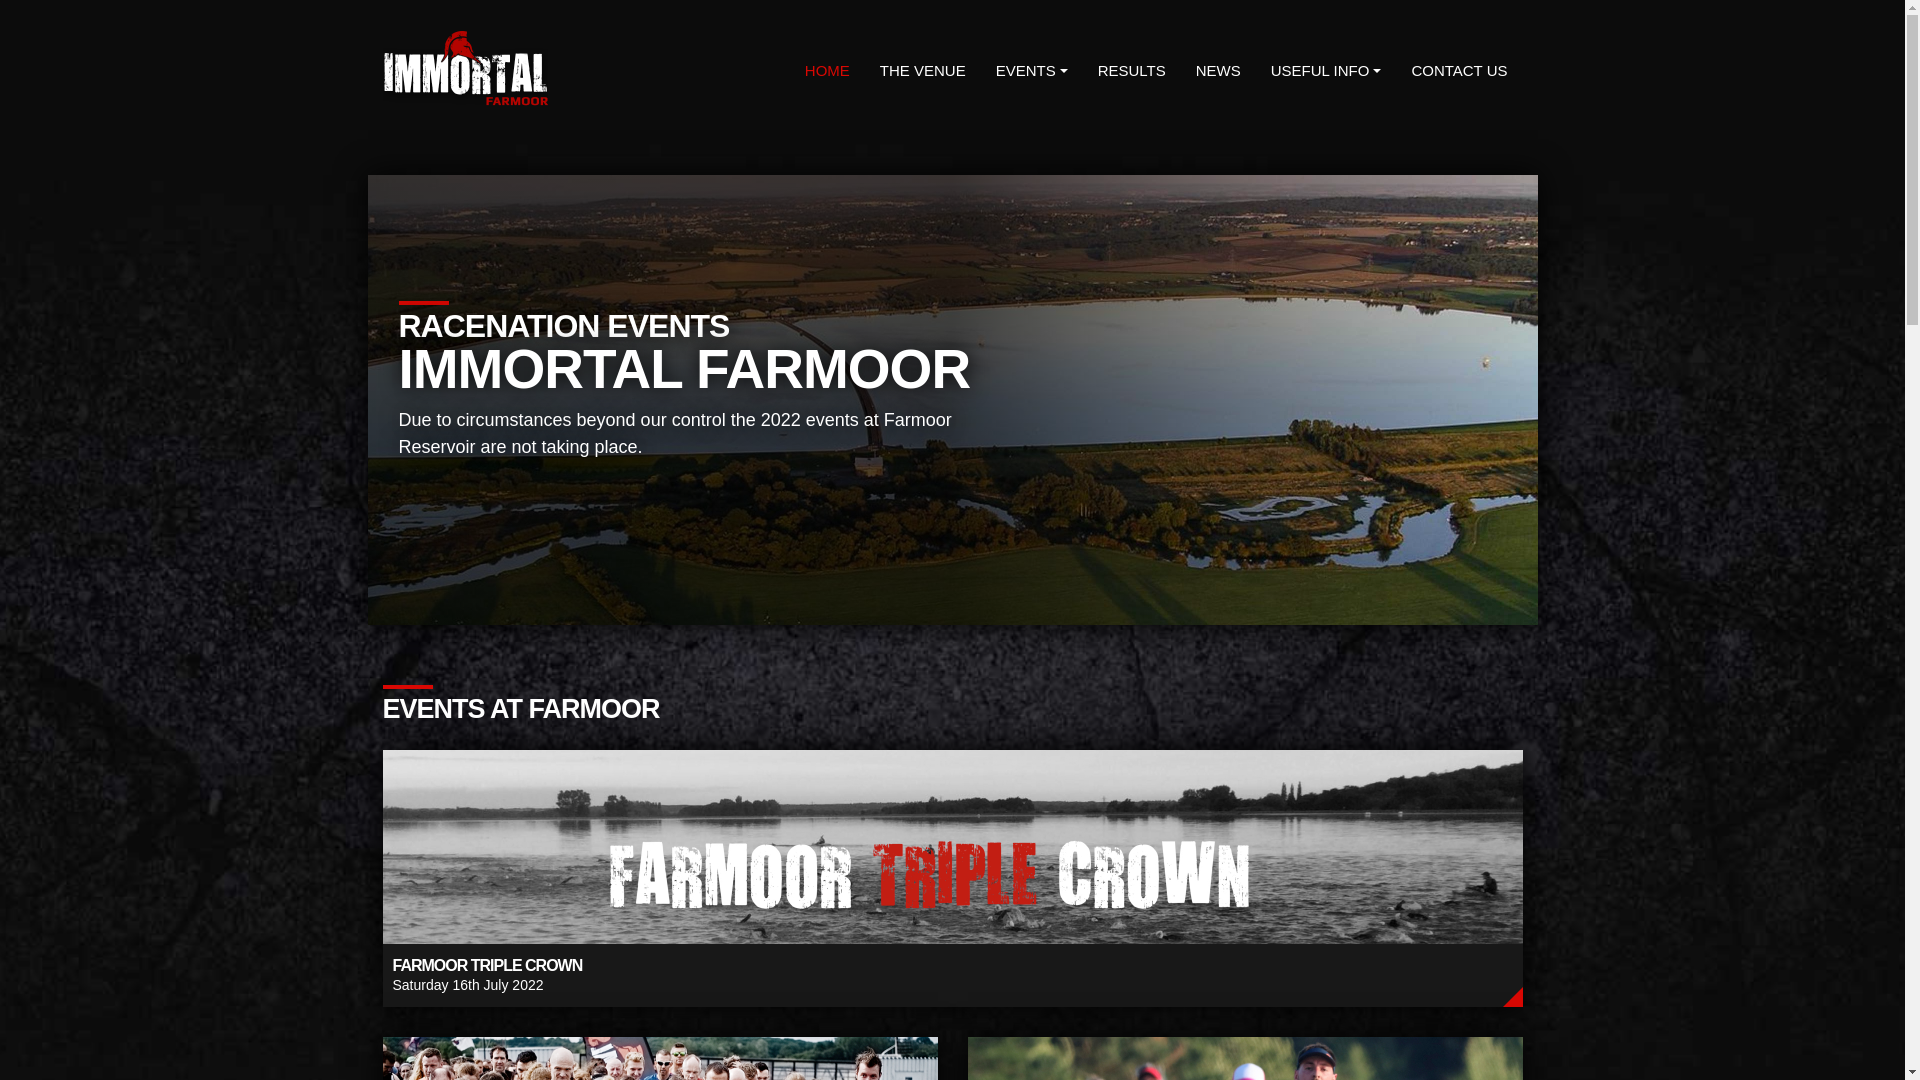  Describe the element at coordinates (923, 72) in the screenshot. I see `THE VENUE` at that location.